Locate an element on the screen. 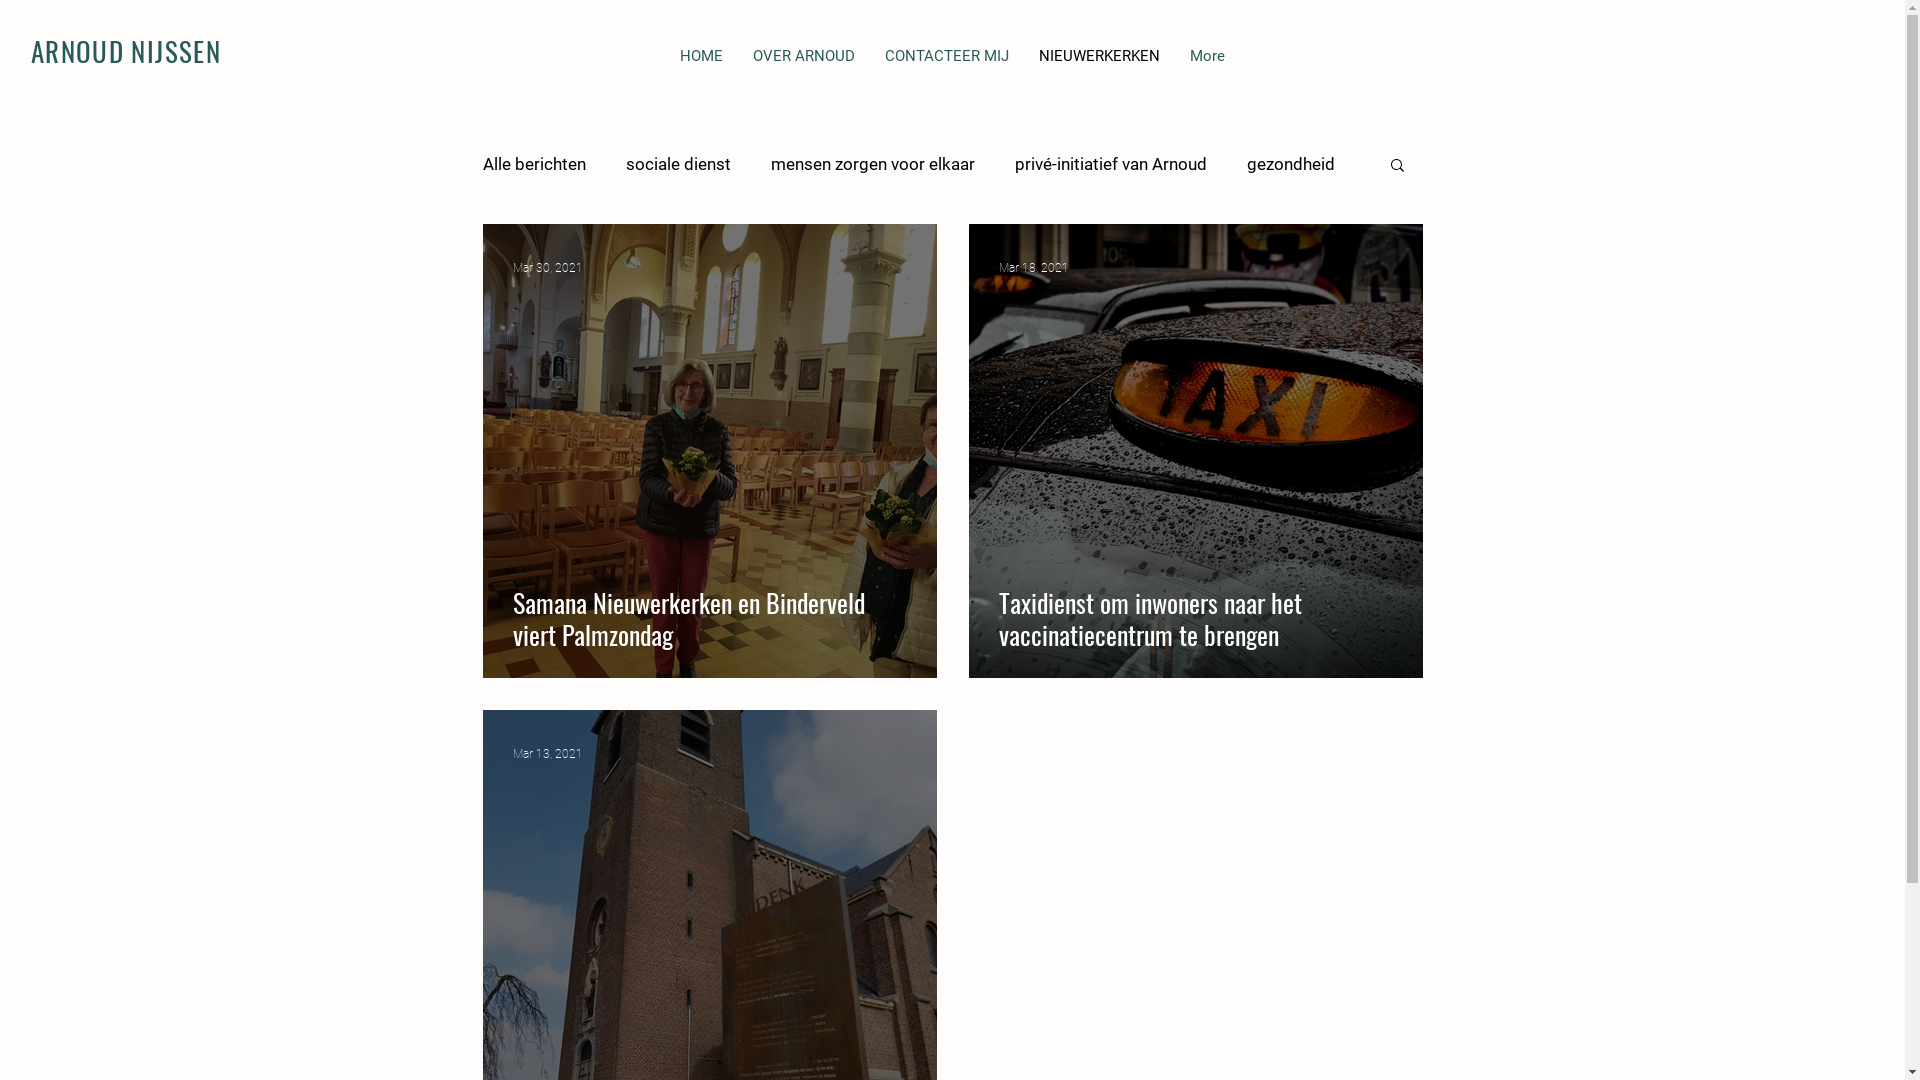 This screenshot has height=1080, width=1920. Taxidienst om inwoners naar het vaccinatiecentrum te brengen is located at coordinates (1195, 618).